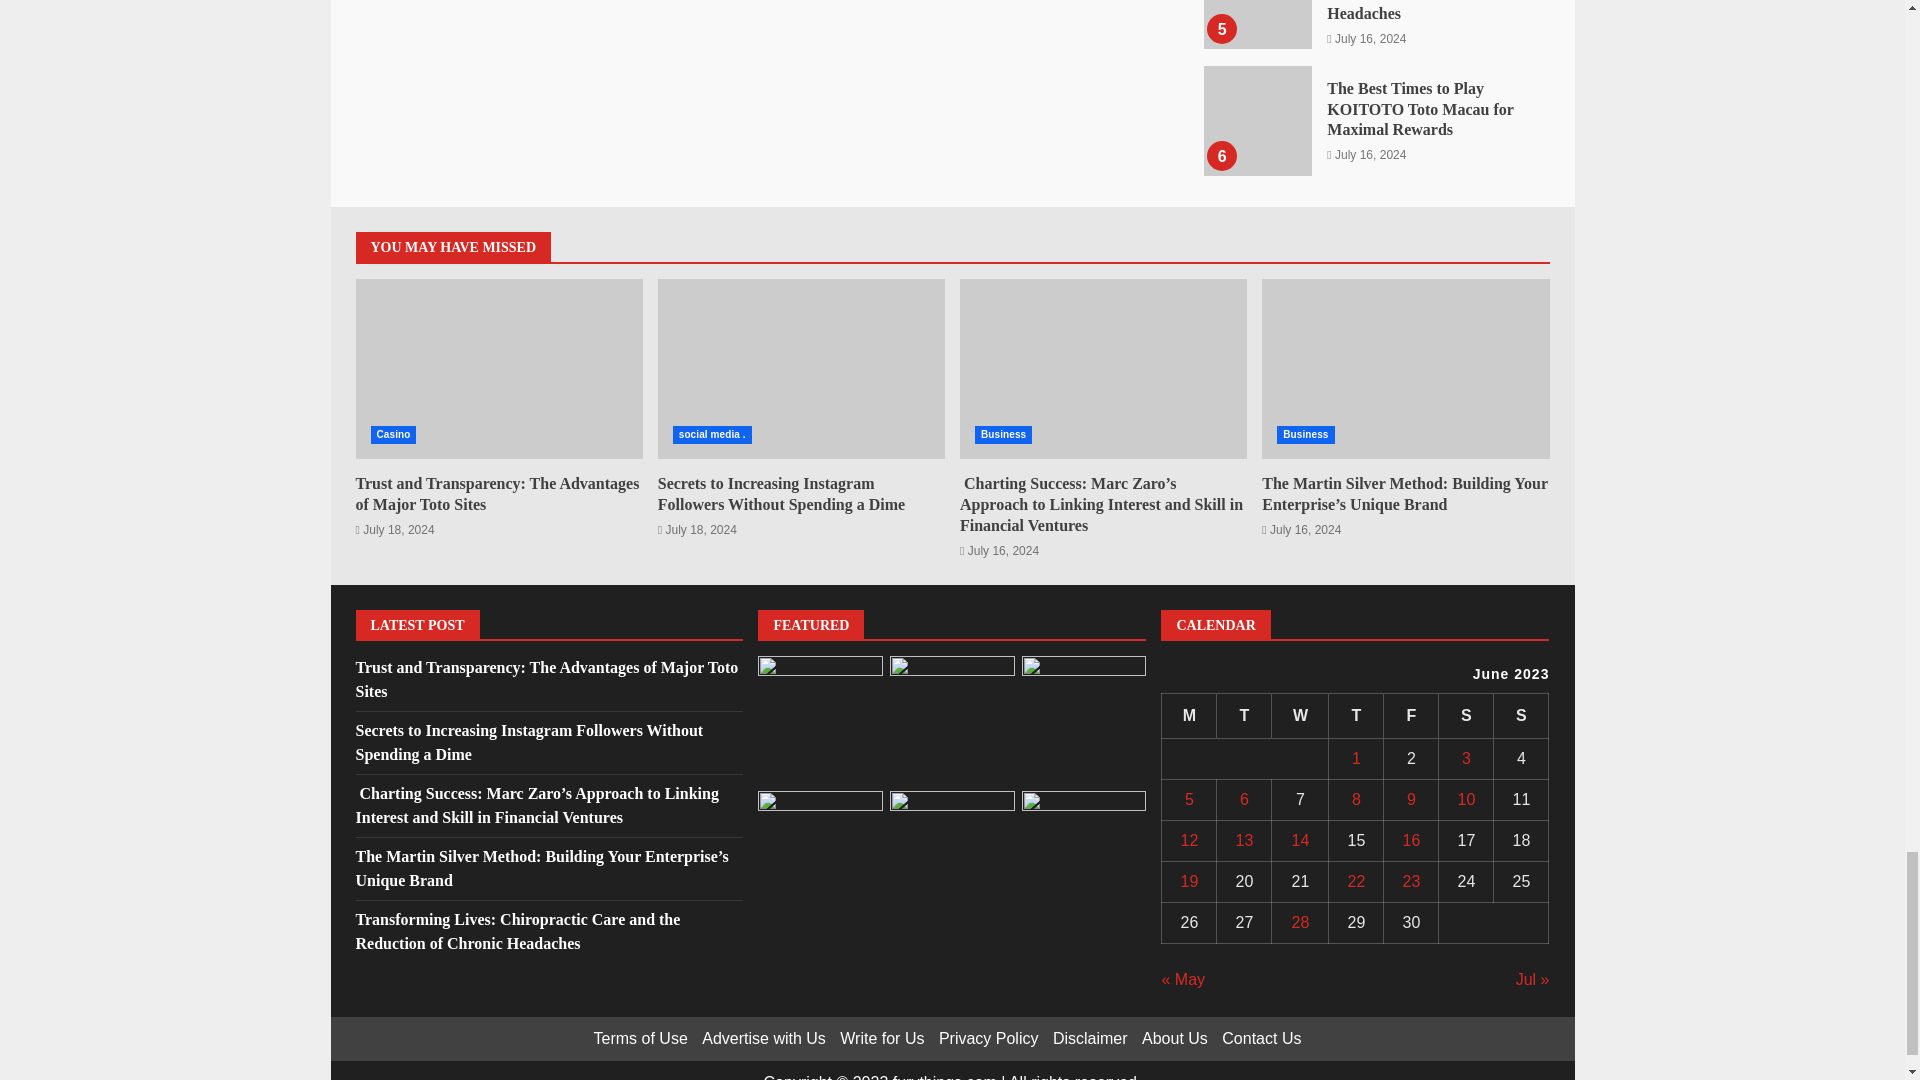 This screenshot has width=1920, height=1080. What do you see at coordinates (1244, 716) in the screenshot?
I see `Tuesday` at bounding box center [1244, 716].